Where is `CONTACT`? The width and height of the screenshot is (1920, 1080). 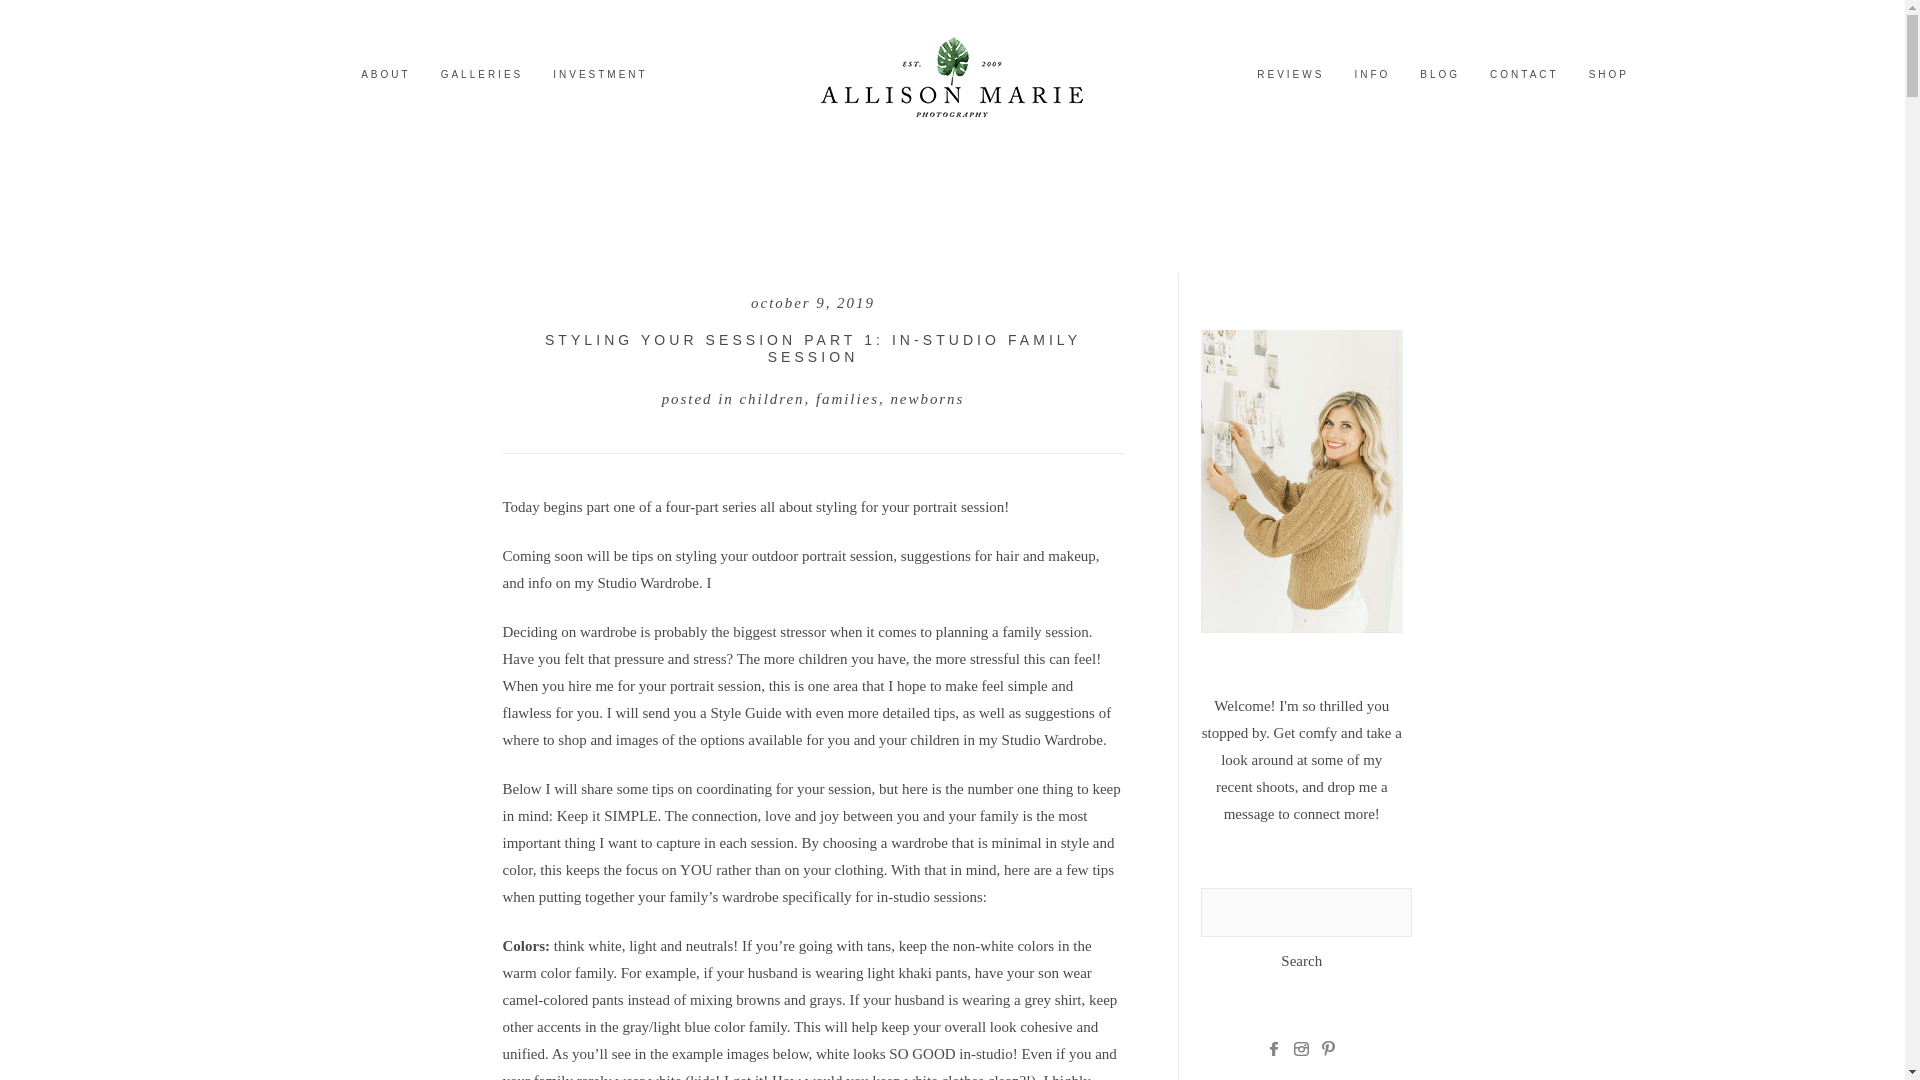 CONTACT is located at coordinates (1524, 74).